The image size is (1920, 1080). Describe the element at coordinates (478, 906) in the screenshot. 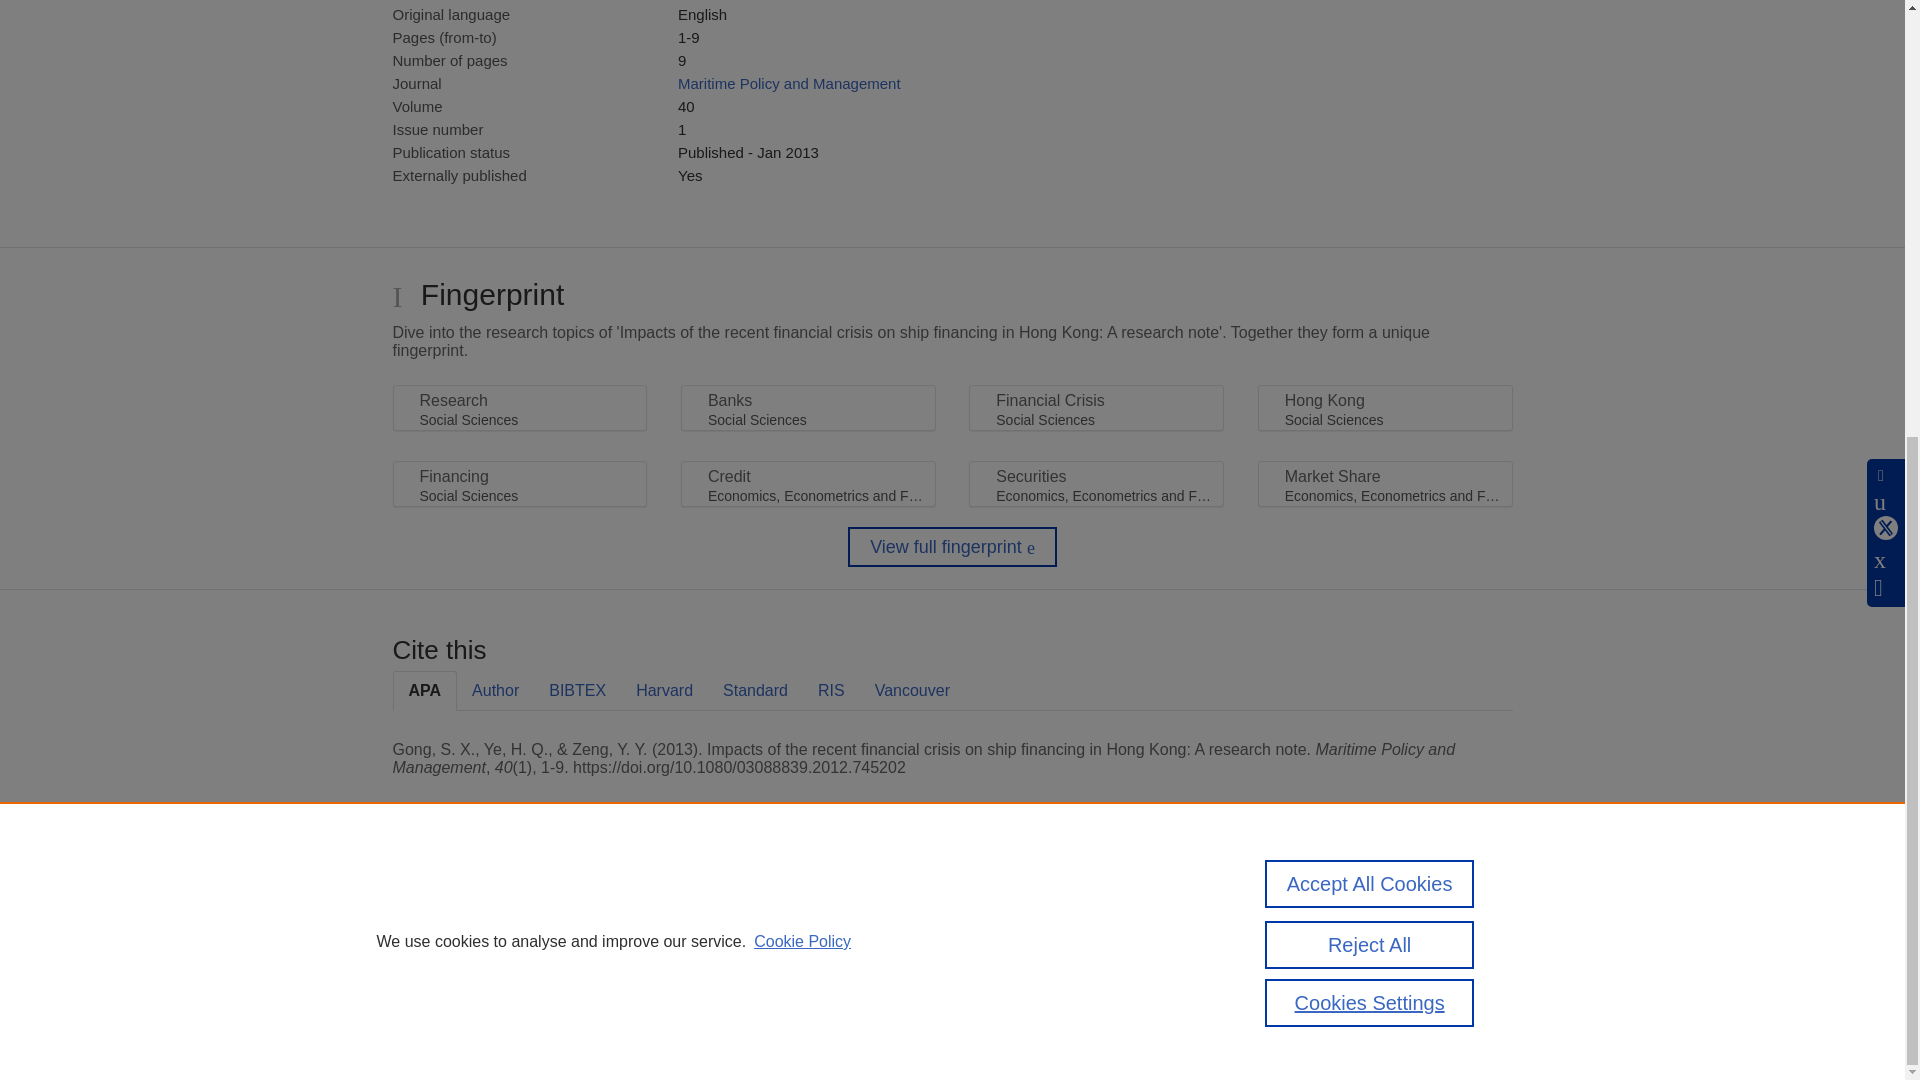

I see `Pure` at that location.